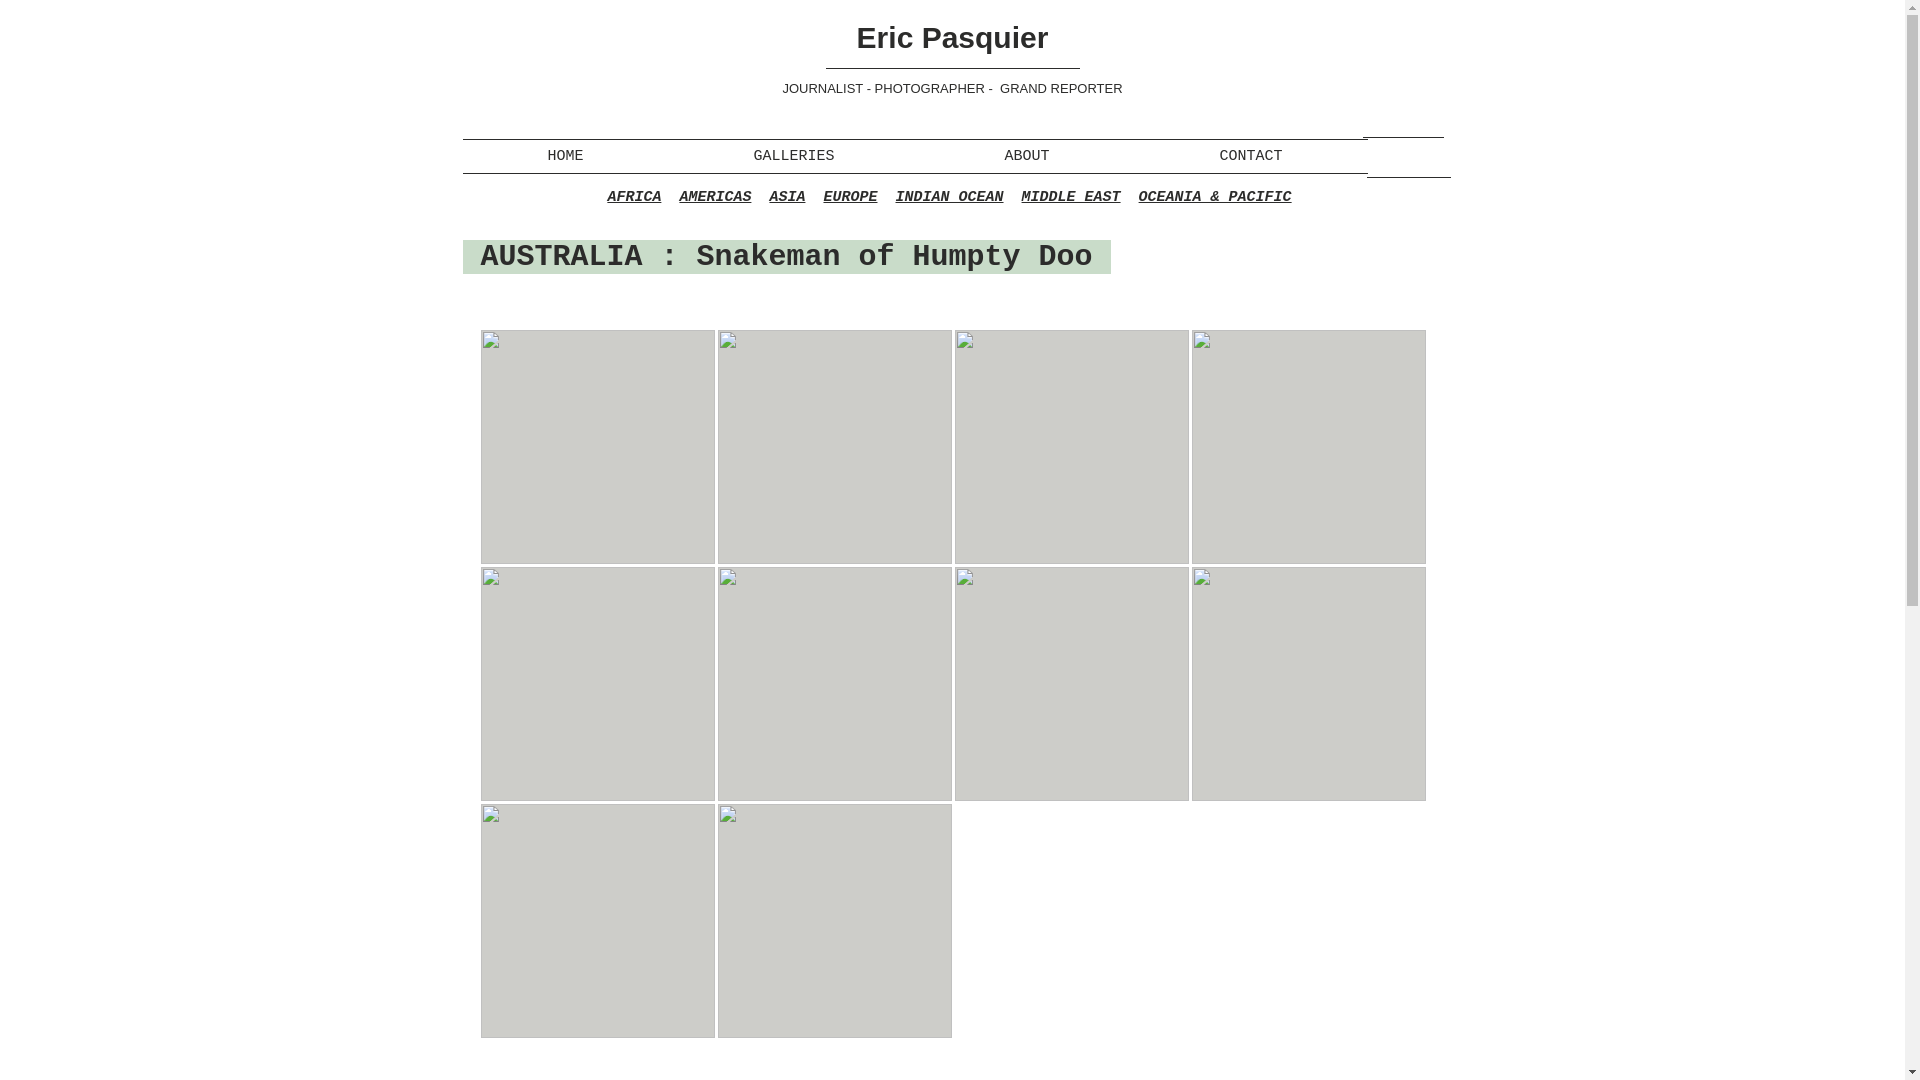 This screenshot has width=1920, height=1080. What do you see at coordinates (951, 88) in the screenshot?
I see `JOURNALIST - PHOTOGRAPHER -  GRAND REPORTER` at bounding box center [951, 88].